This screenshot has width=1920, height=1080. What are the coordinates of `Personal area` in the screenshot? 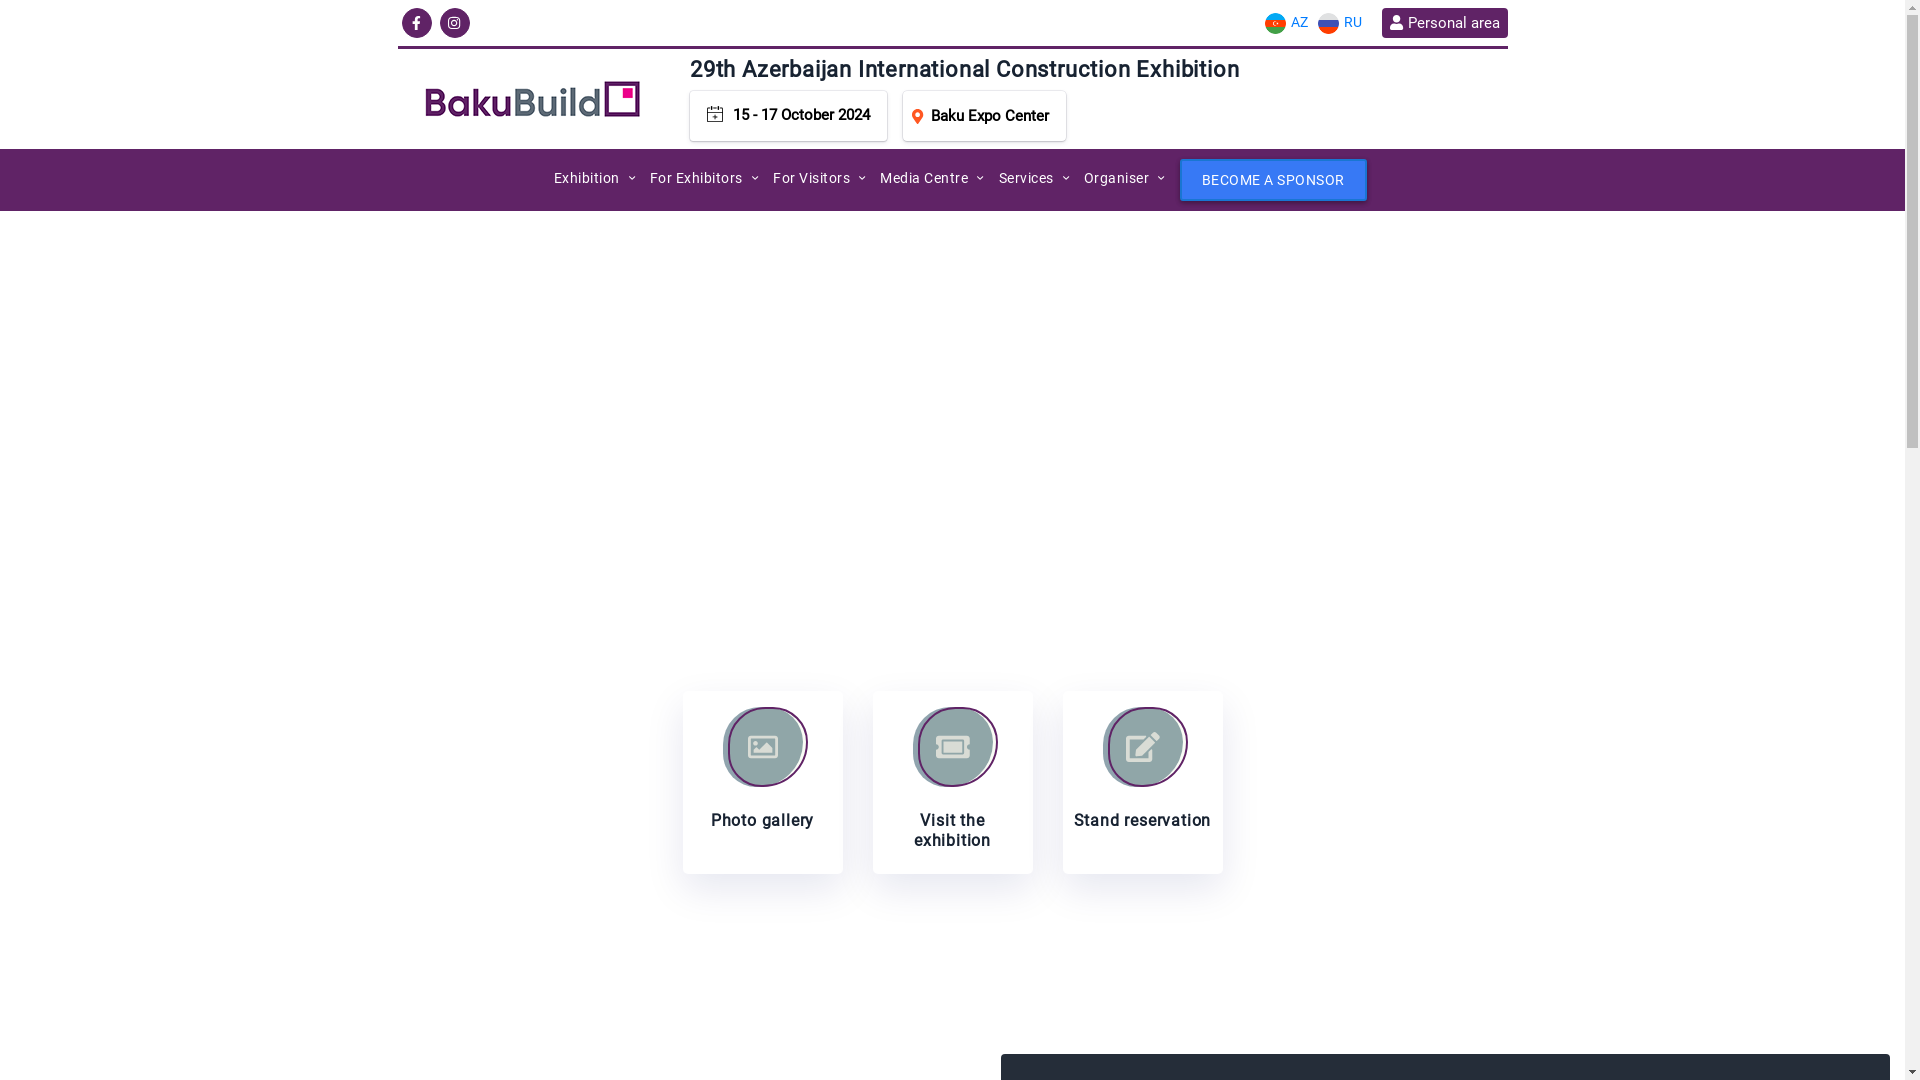 It's located at (1444, 23).